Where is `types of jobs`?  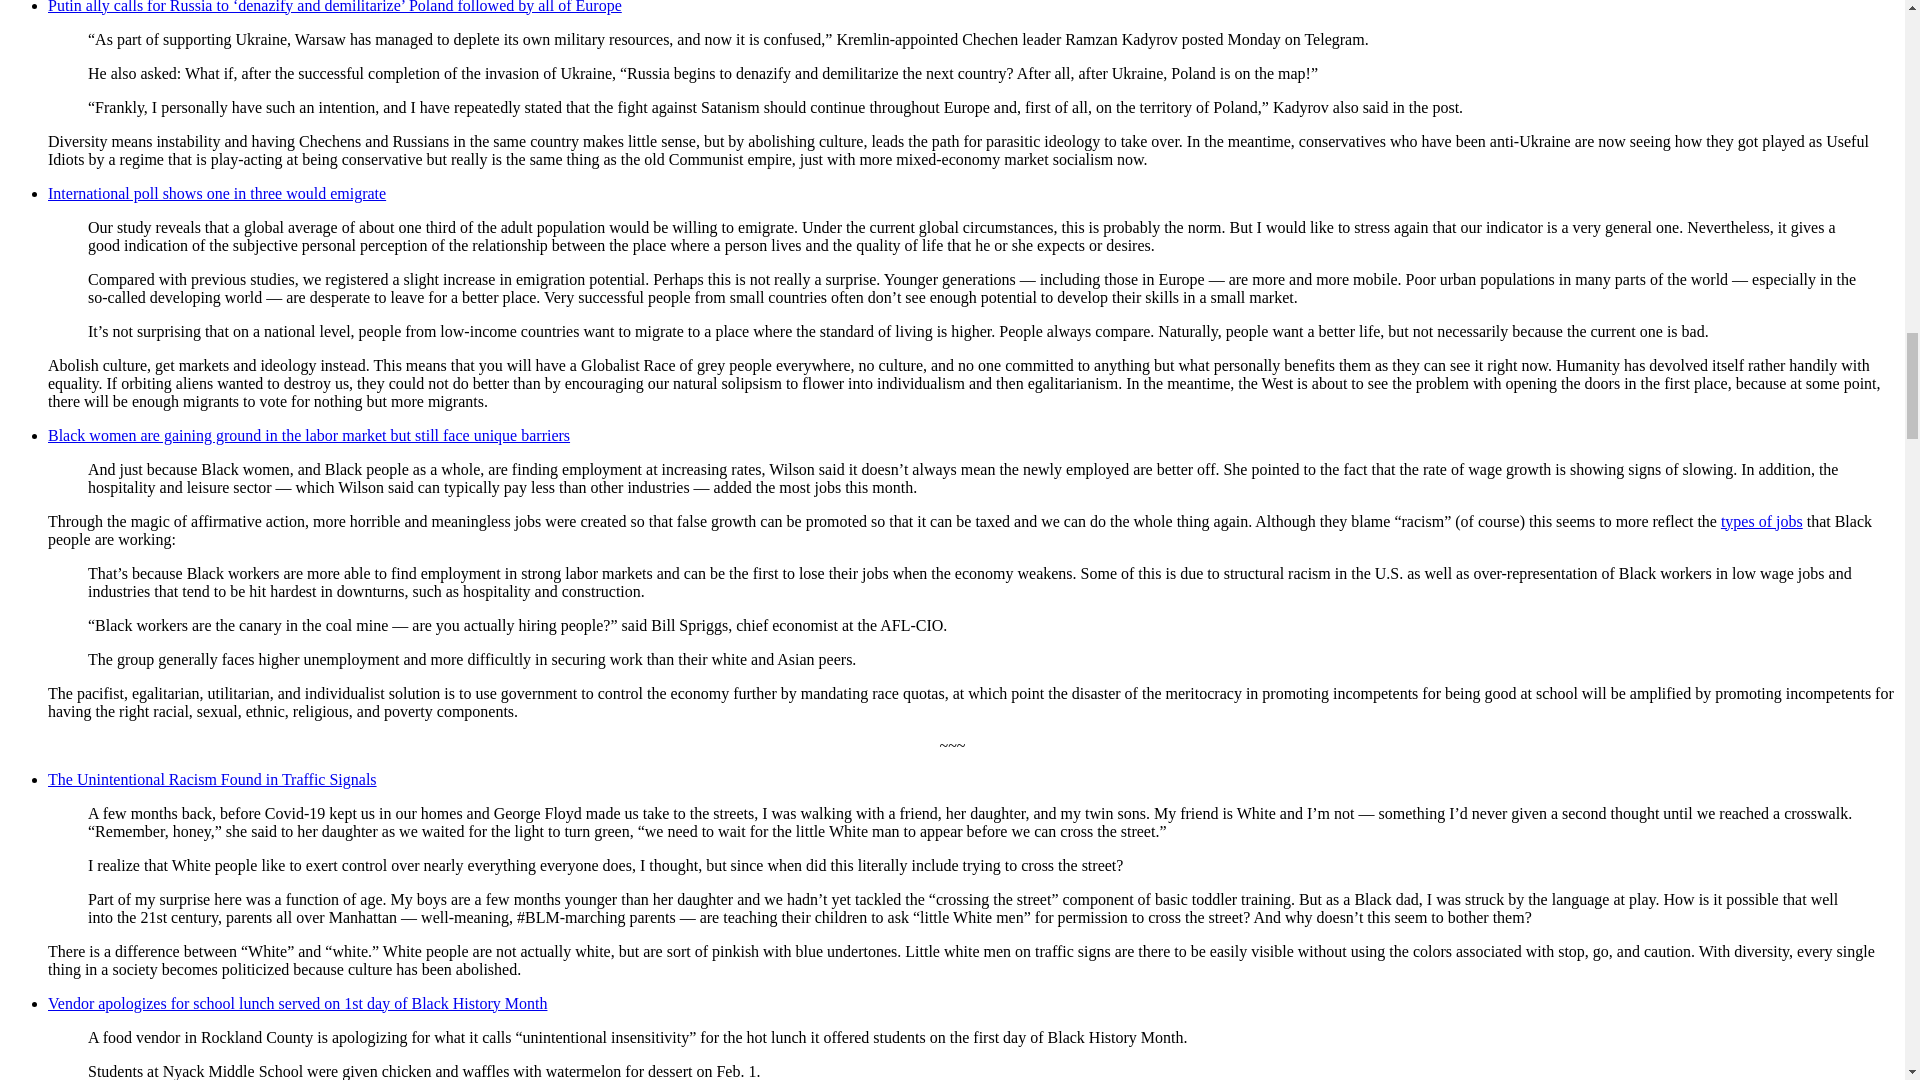 types of jobs is located at coordinates (1761, 522).